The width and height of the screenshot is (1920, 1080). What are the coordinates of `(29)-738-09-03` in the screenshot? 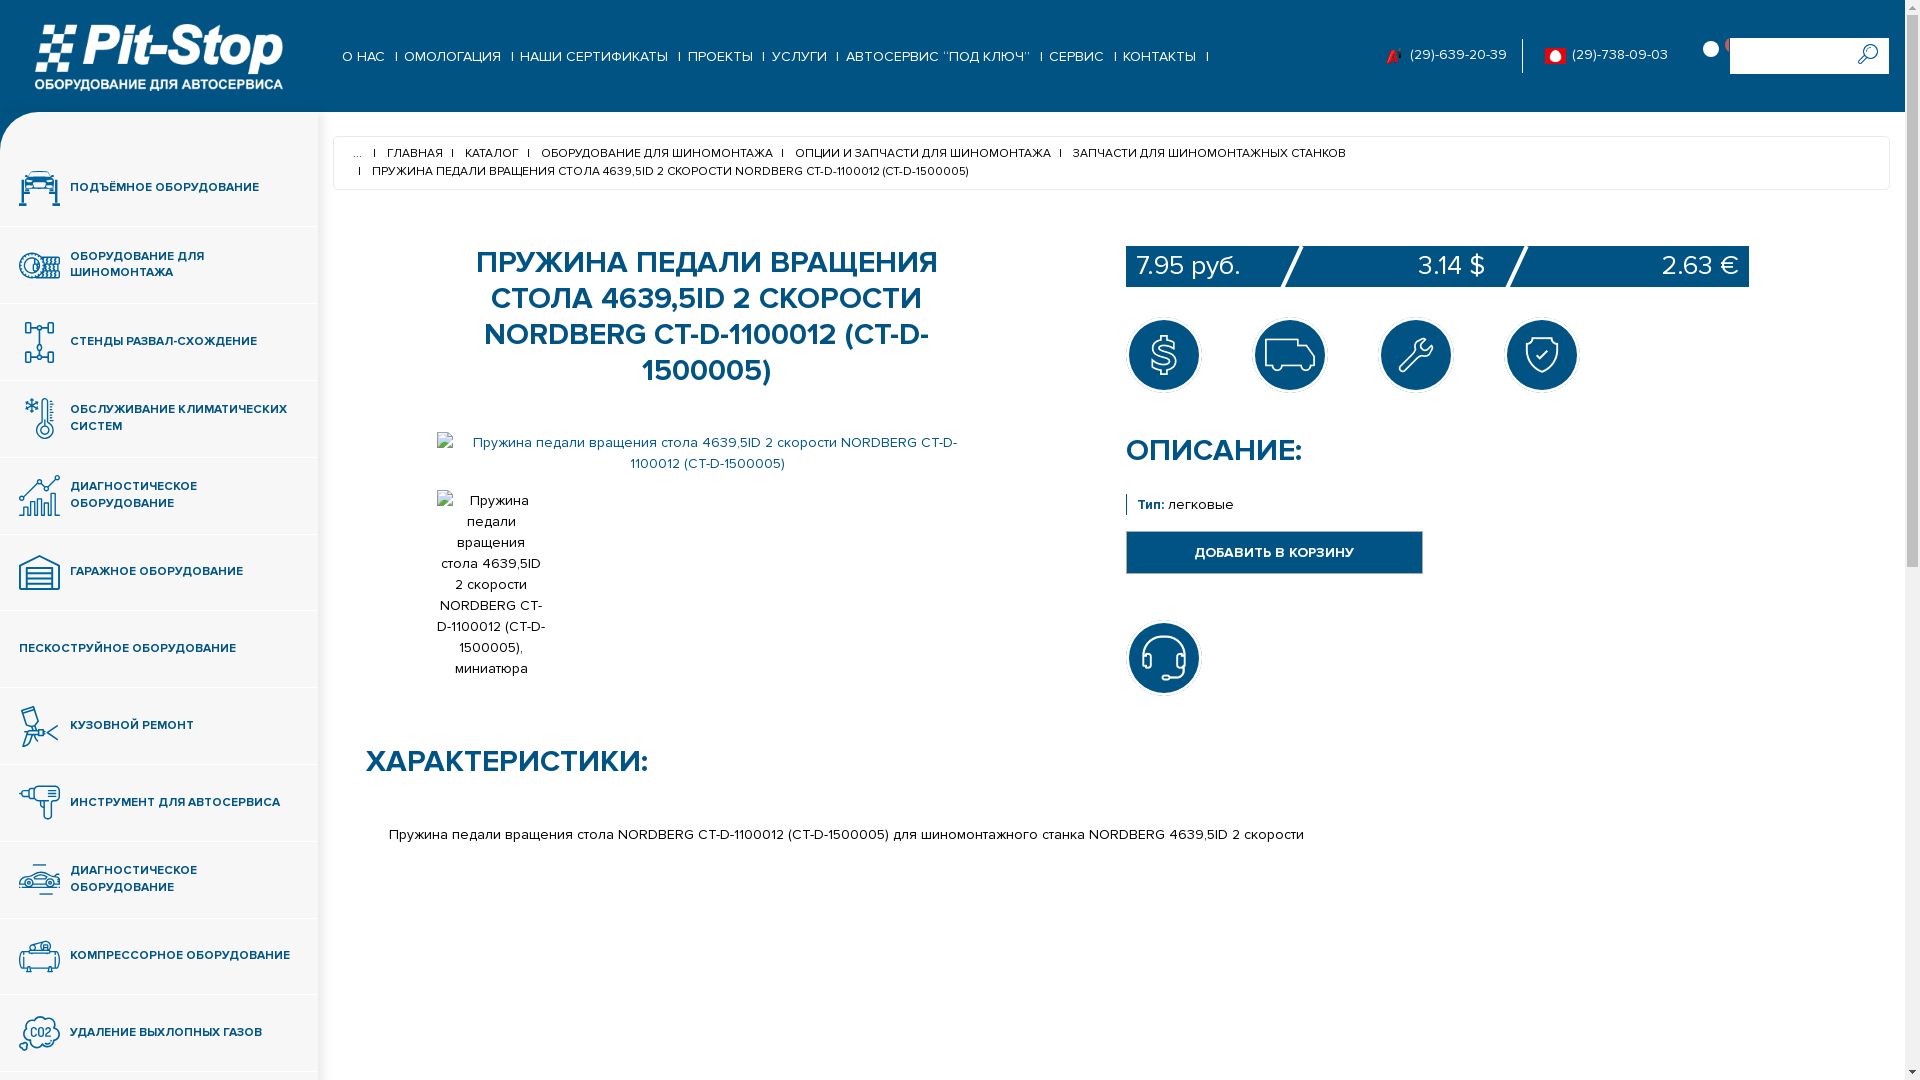 It's located at (1618, 56).